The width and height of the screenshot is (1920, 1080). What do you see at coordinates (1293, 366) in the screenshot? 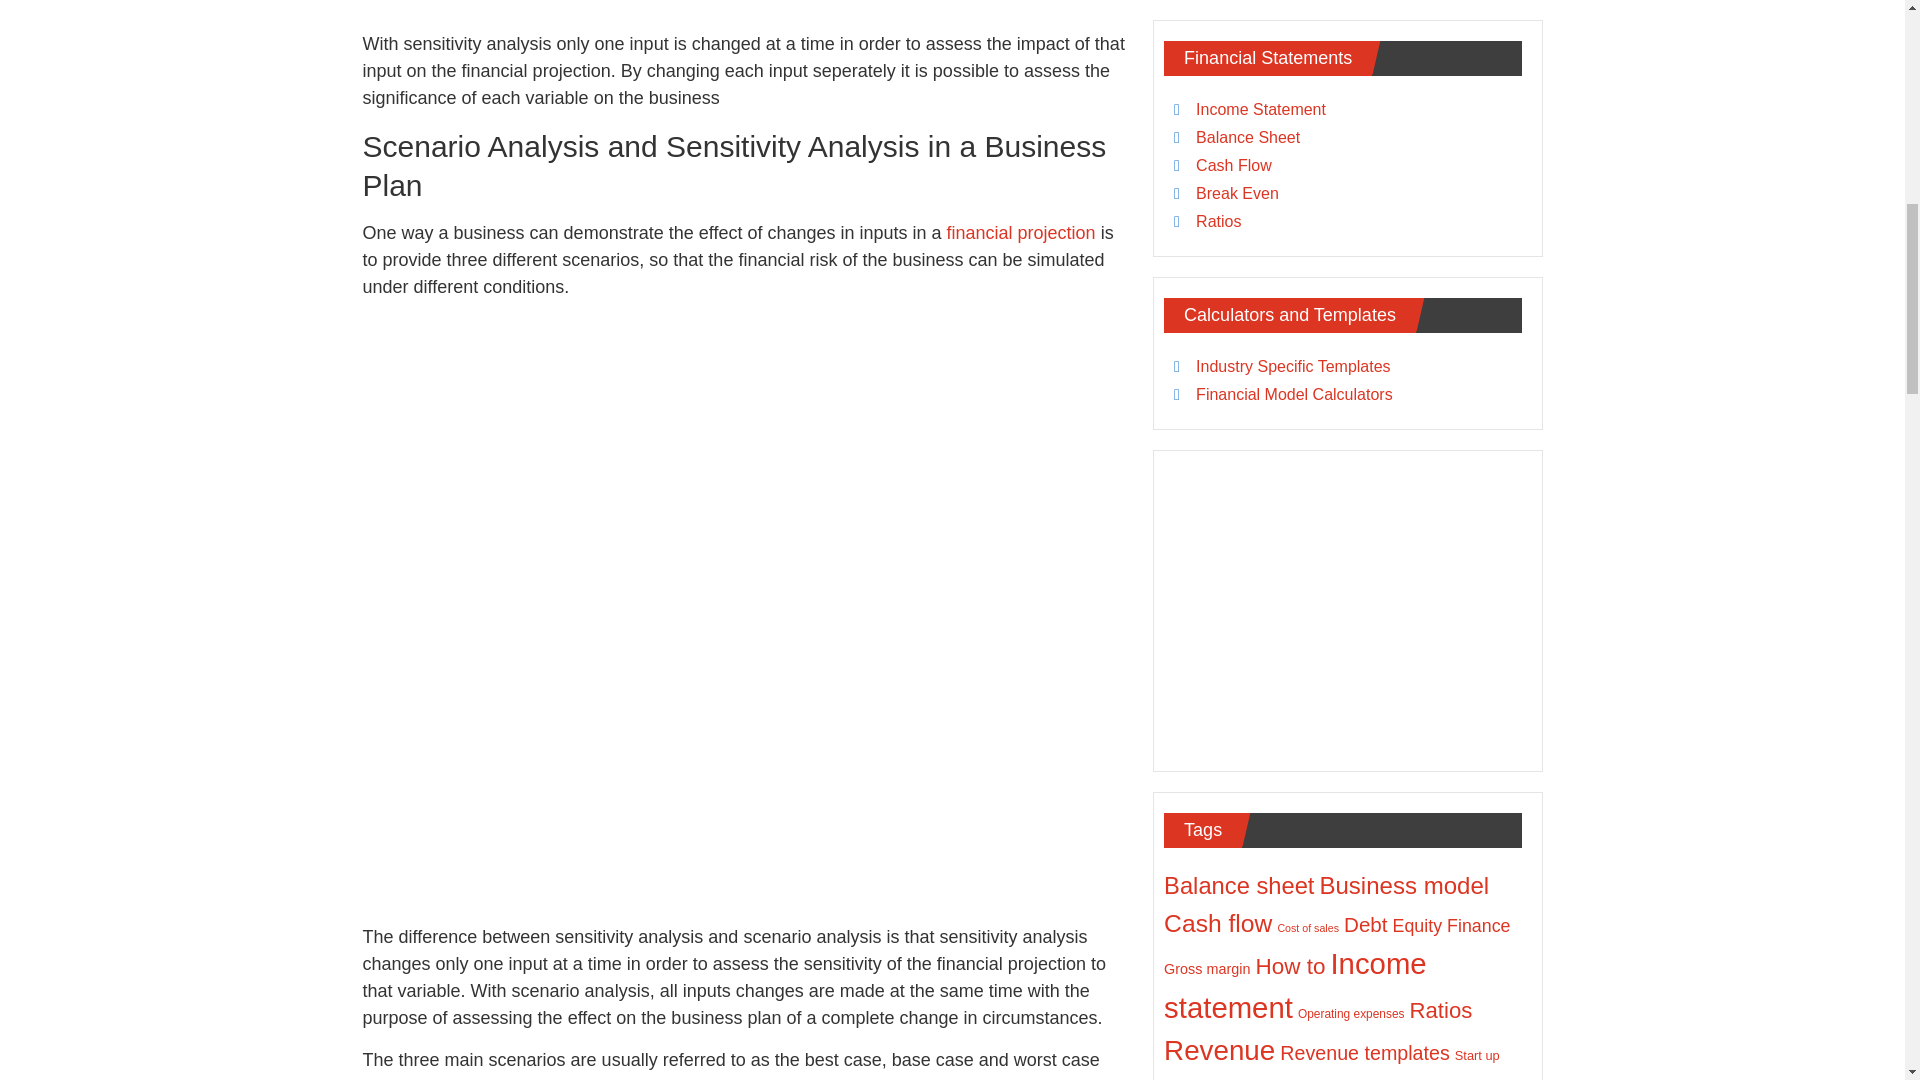
I see `Industry Specific Templates` at bounding box center [1293, 366].